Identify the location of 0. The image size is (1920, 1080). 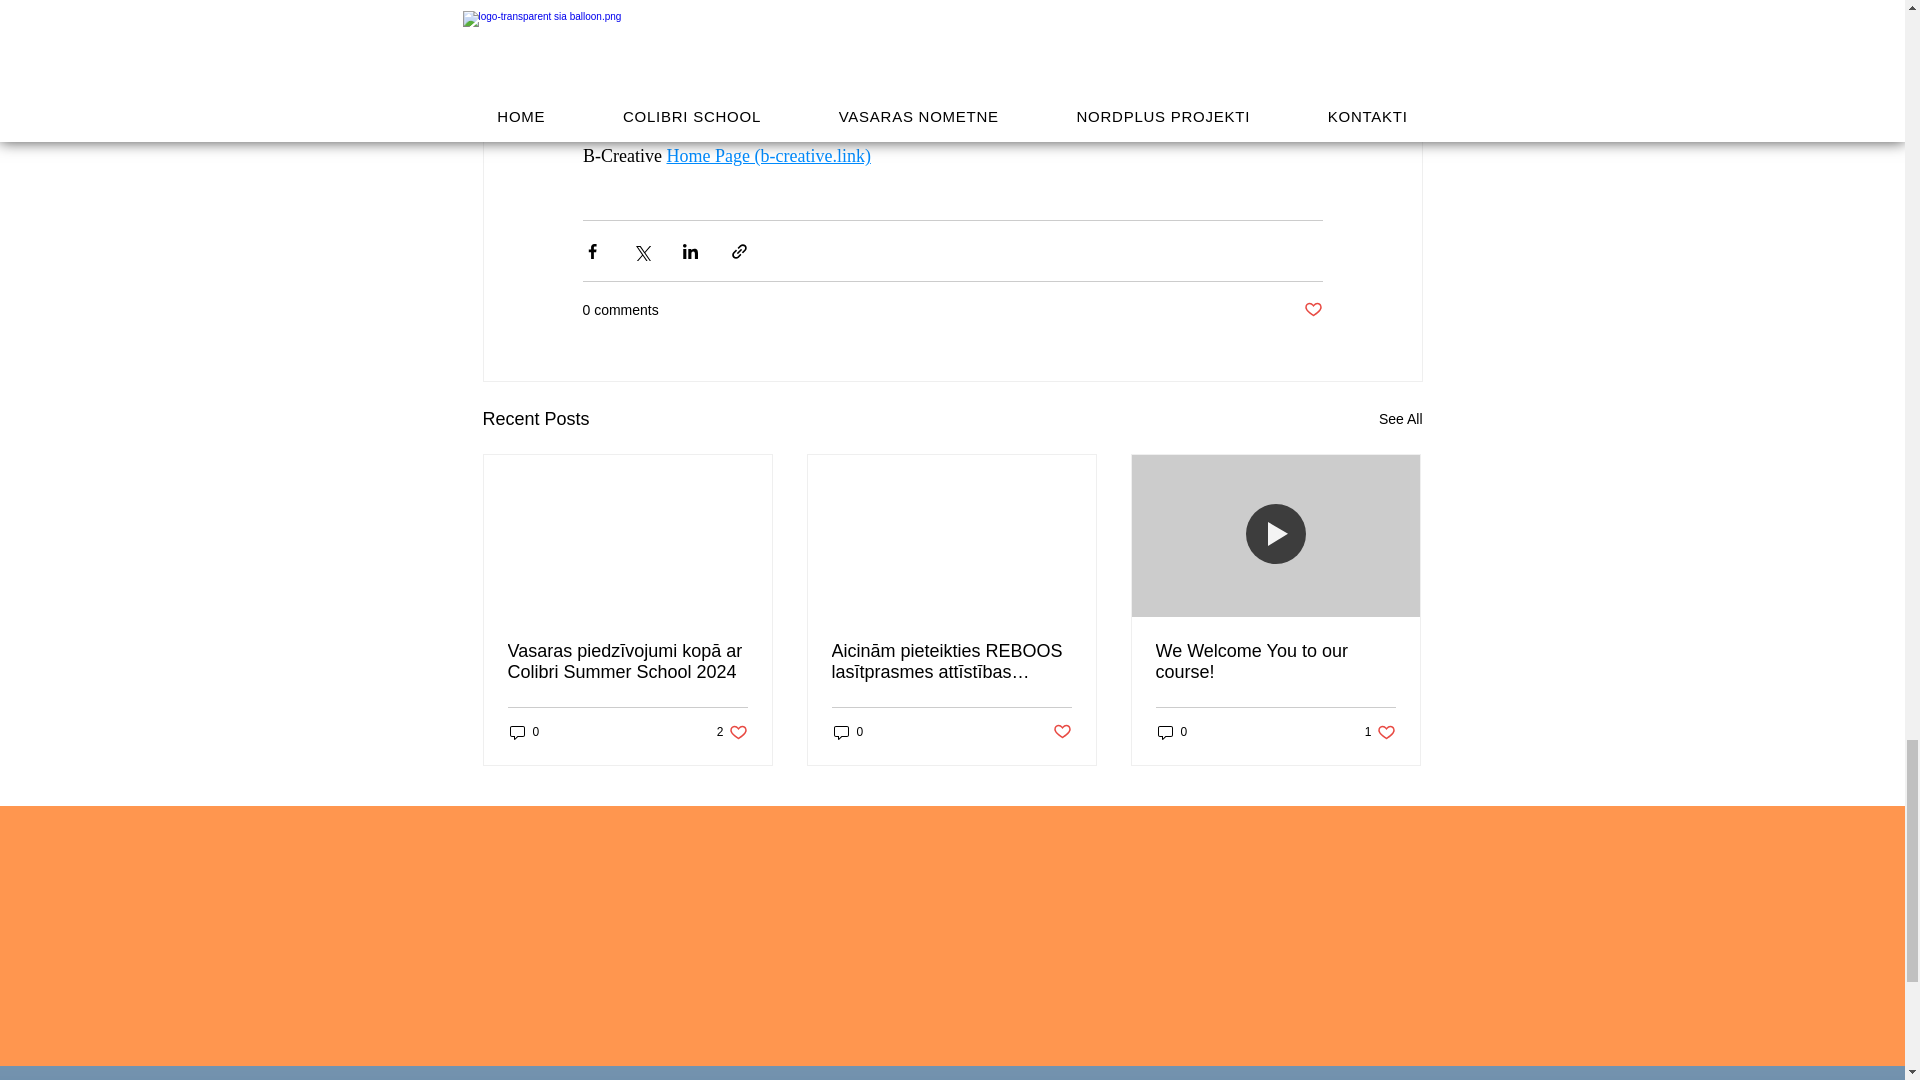
(1172, 732).